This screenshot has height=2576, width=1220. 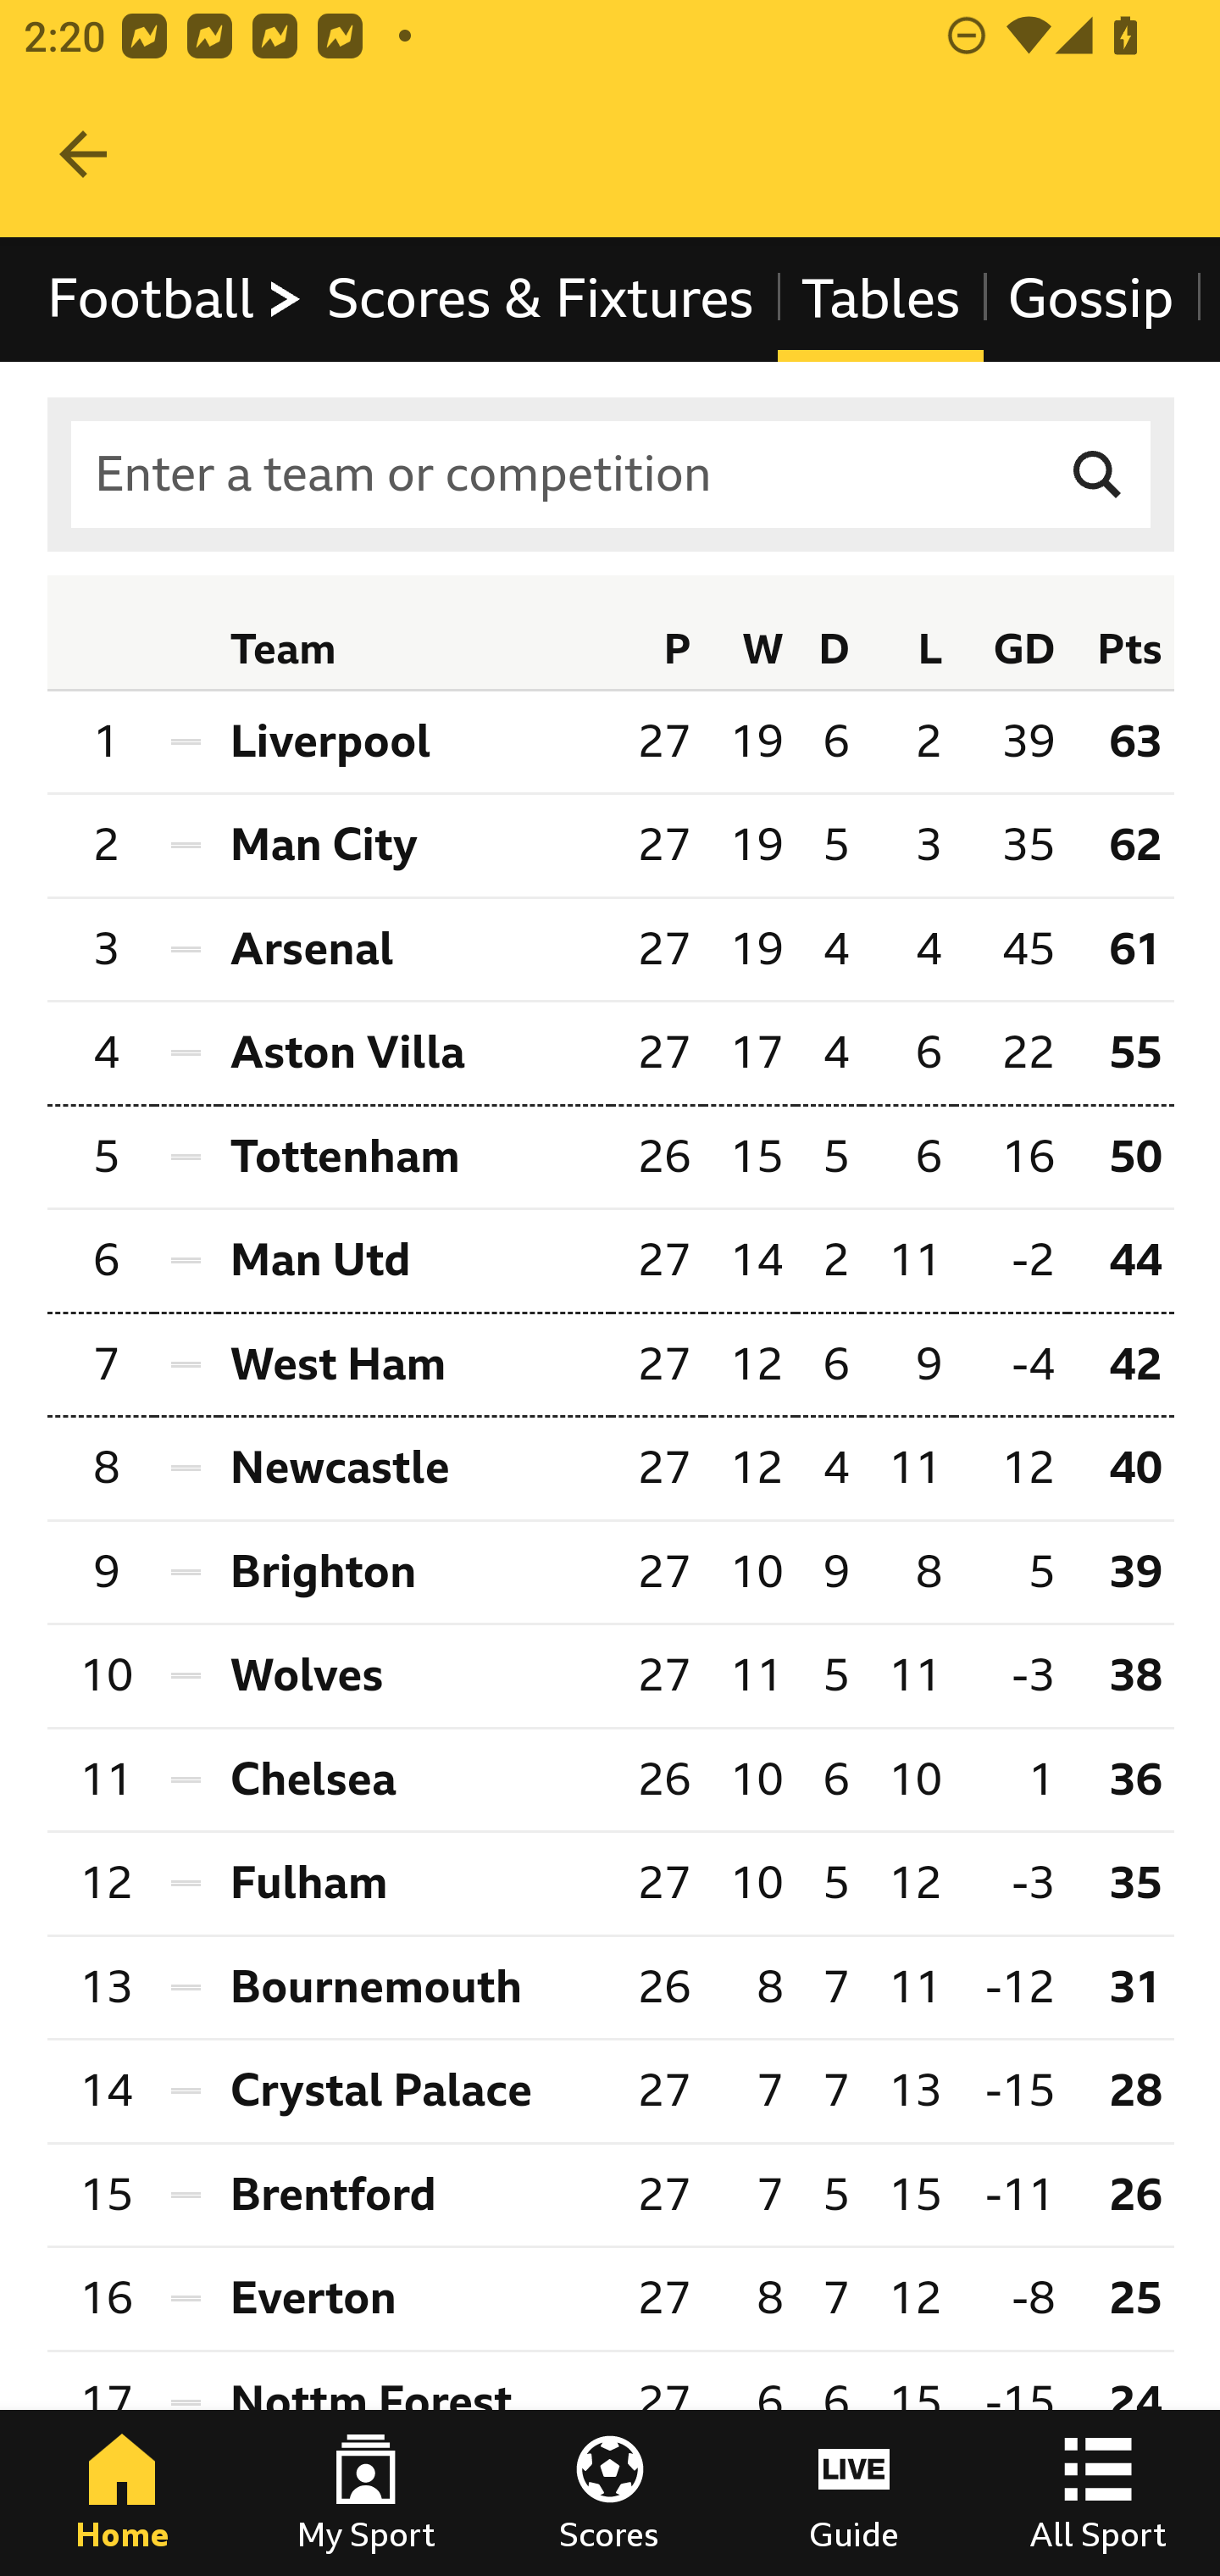 What do you see at coordinates (1098, 2493) in the screenshot?
I see `All Sport` at bounding box center [1098, 2493].